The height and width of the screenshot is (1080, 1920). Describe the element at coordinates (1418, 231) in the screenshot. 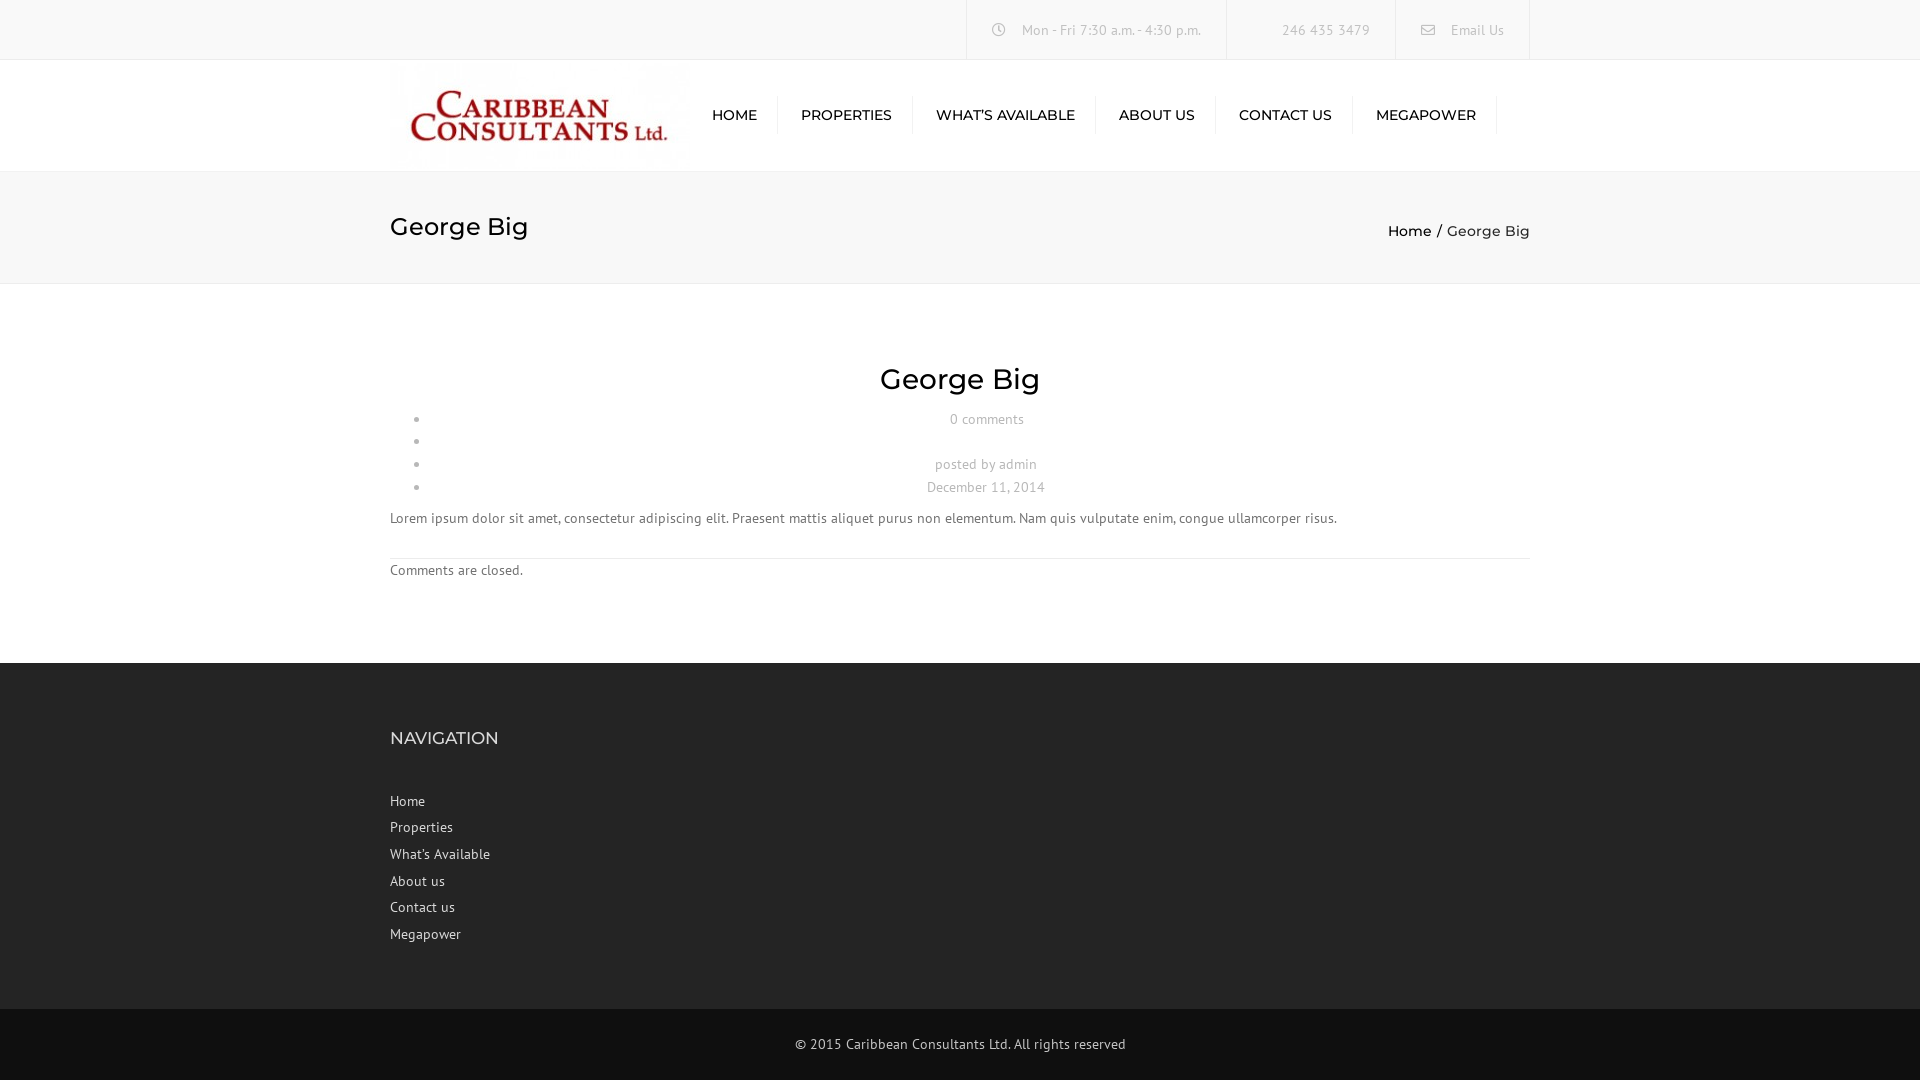

I see `Home` at that location.